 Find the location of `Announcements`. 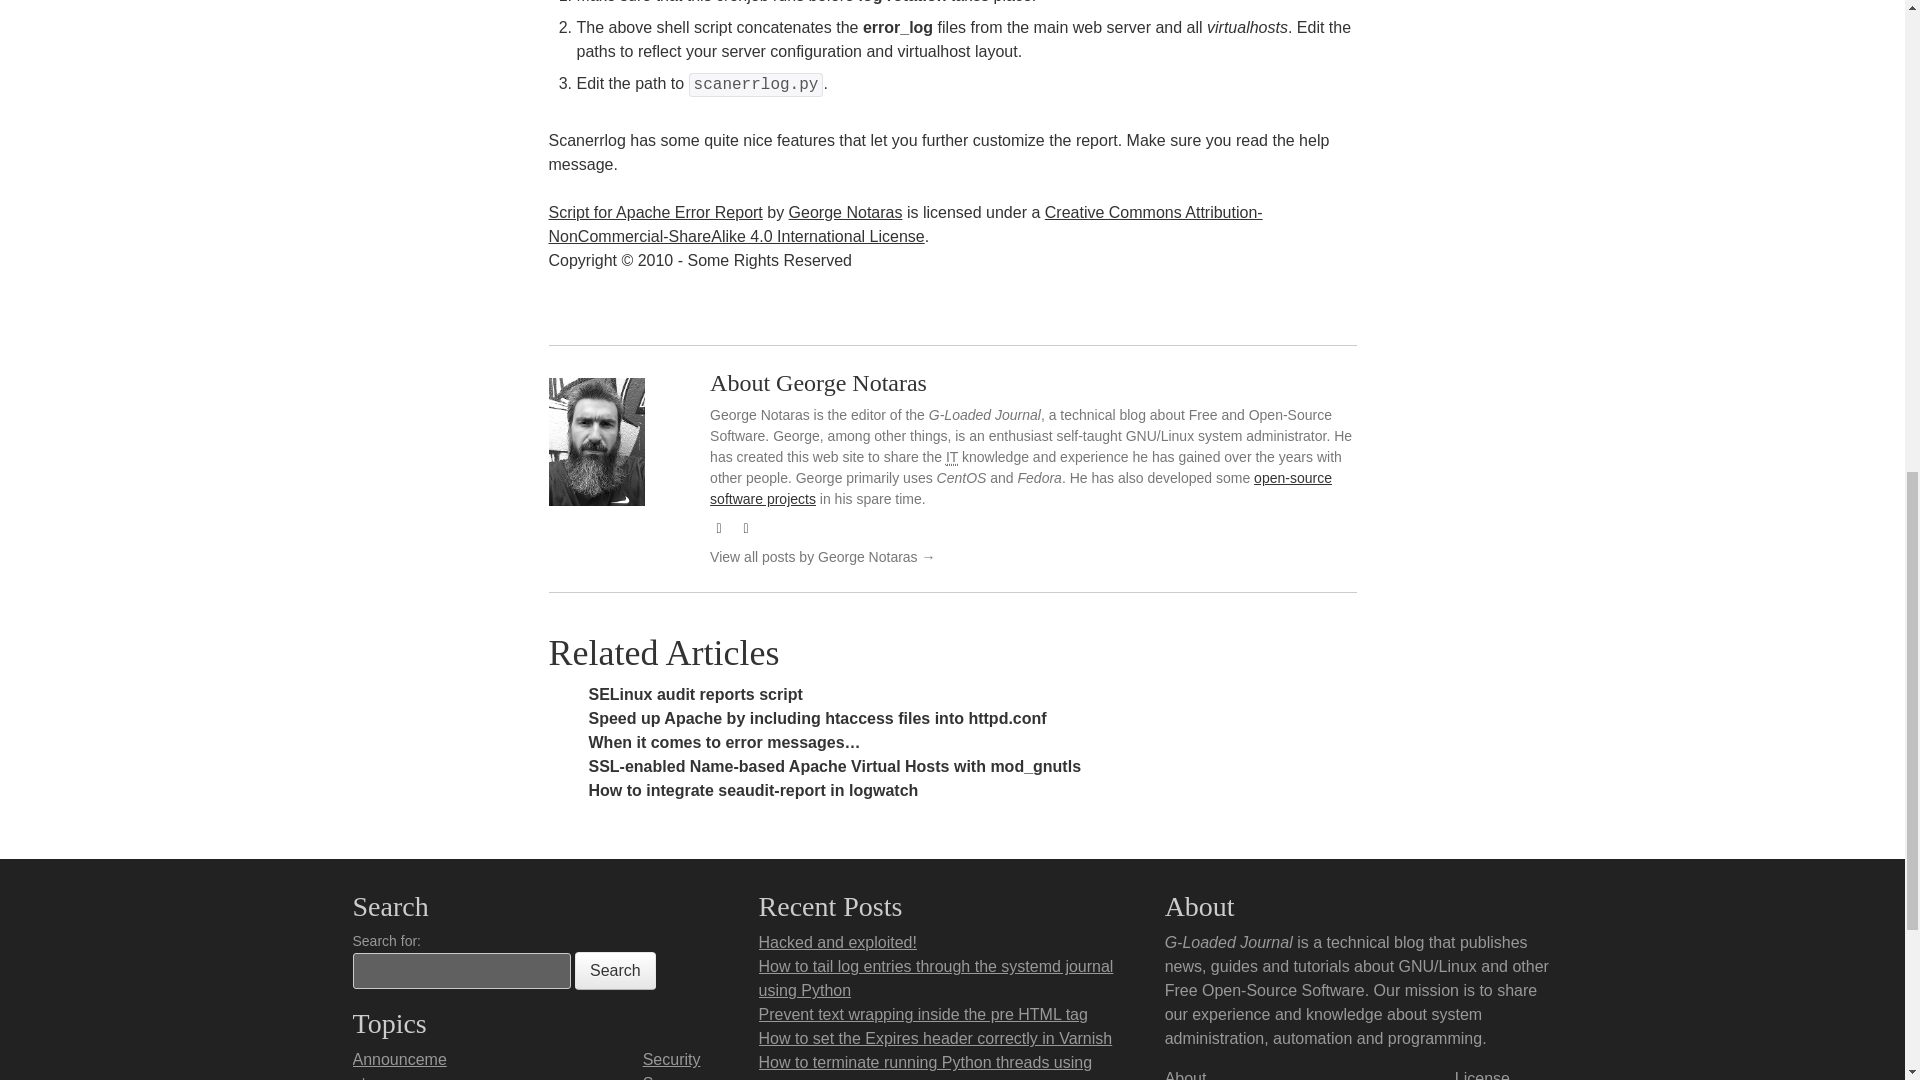

Announcements is located at coordinates (398, 1065).